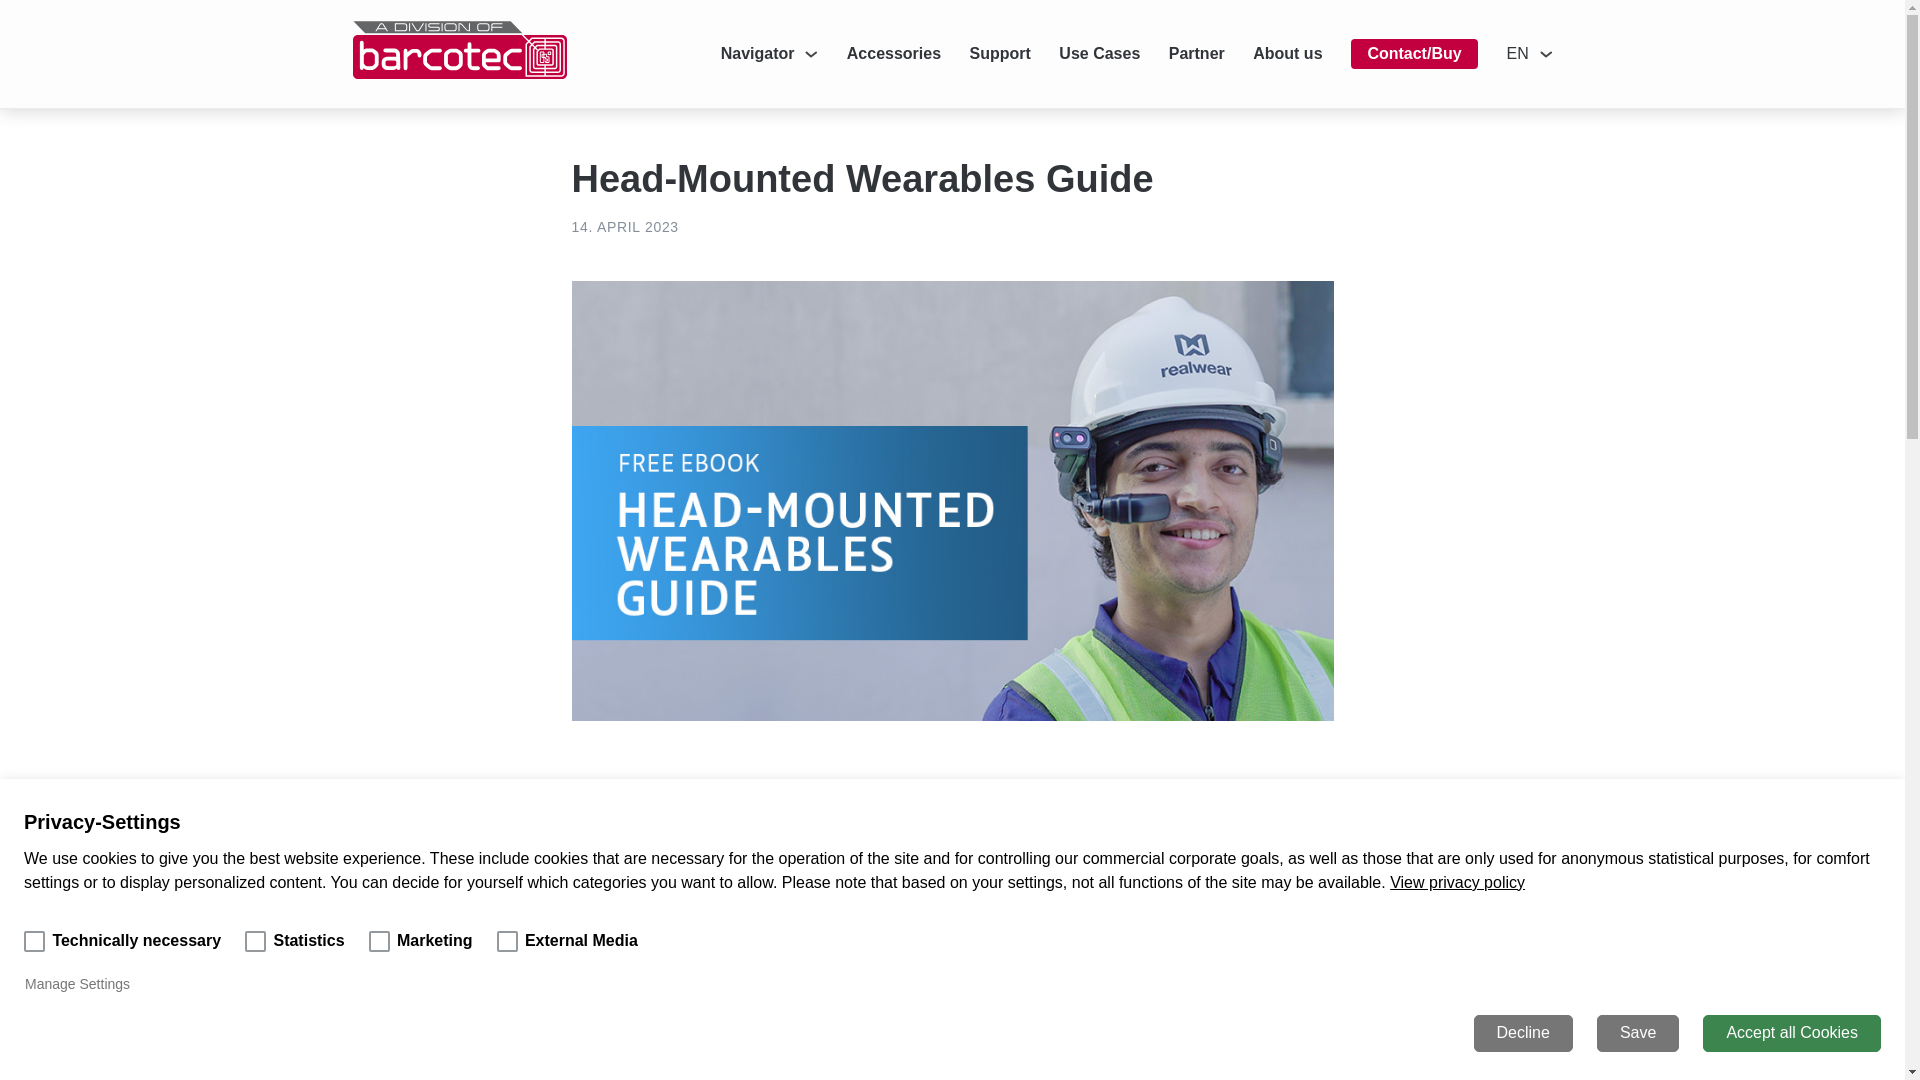 Image resolution: width=1920 pixels, height=1080 pixels. I want to click on Accessories, so click(893, 54).